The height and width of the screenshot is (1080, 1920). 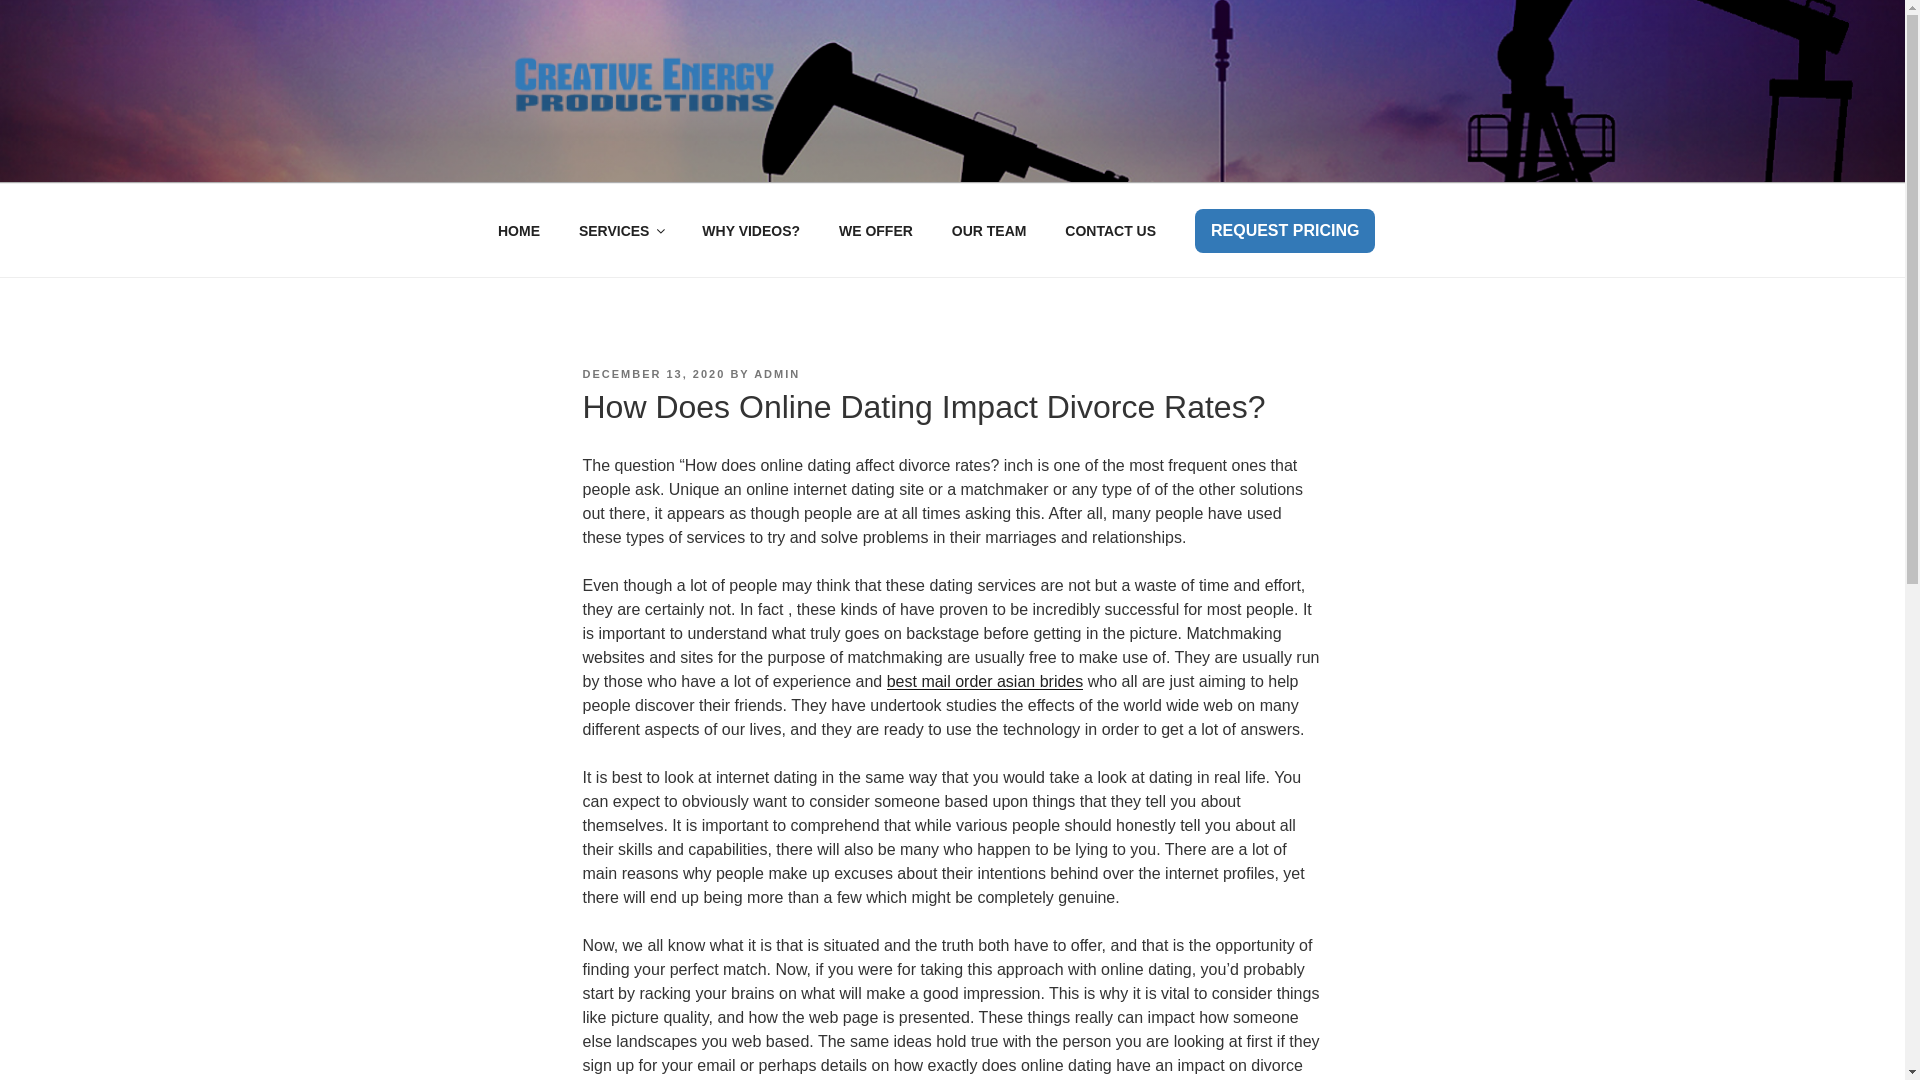 What do you see at coordinates (988, 230) in the screenshot?
I see `OUR TEAM` at bounding box center [988, 230].